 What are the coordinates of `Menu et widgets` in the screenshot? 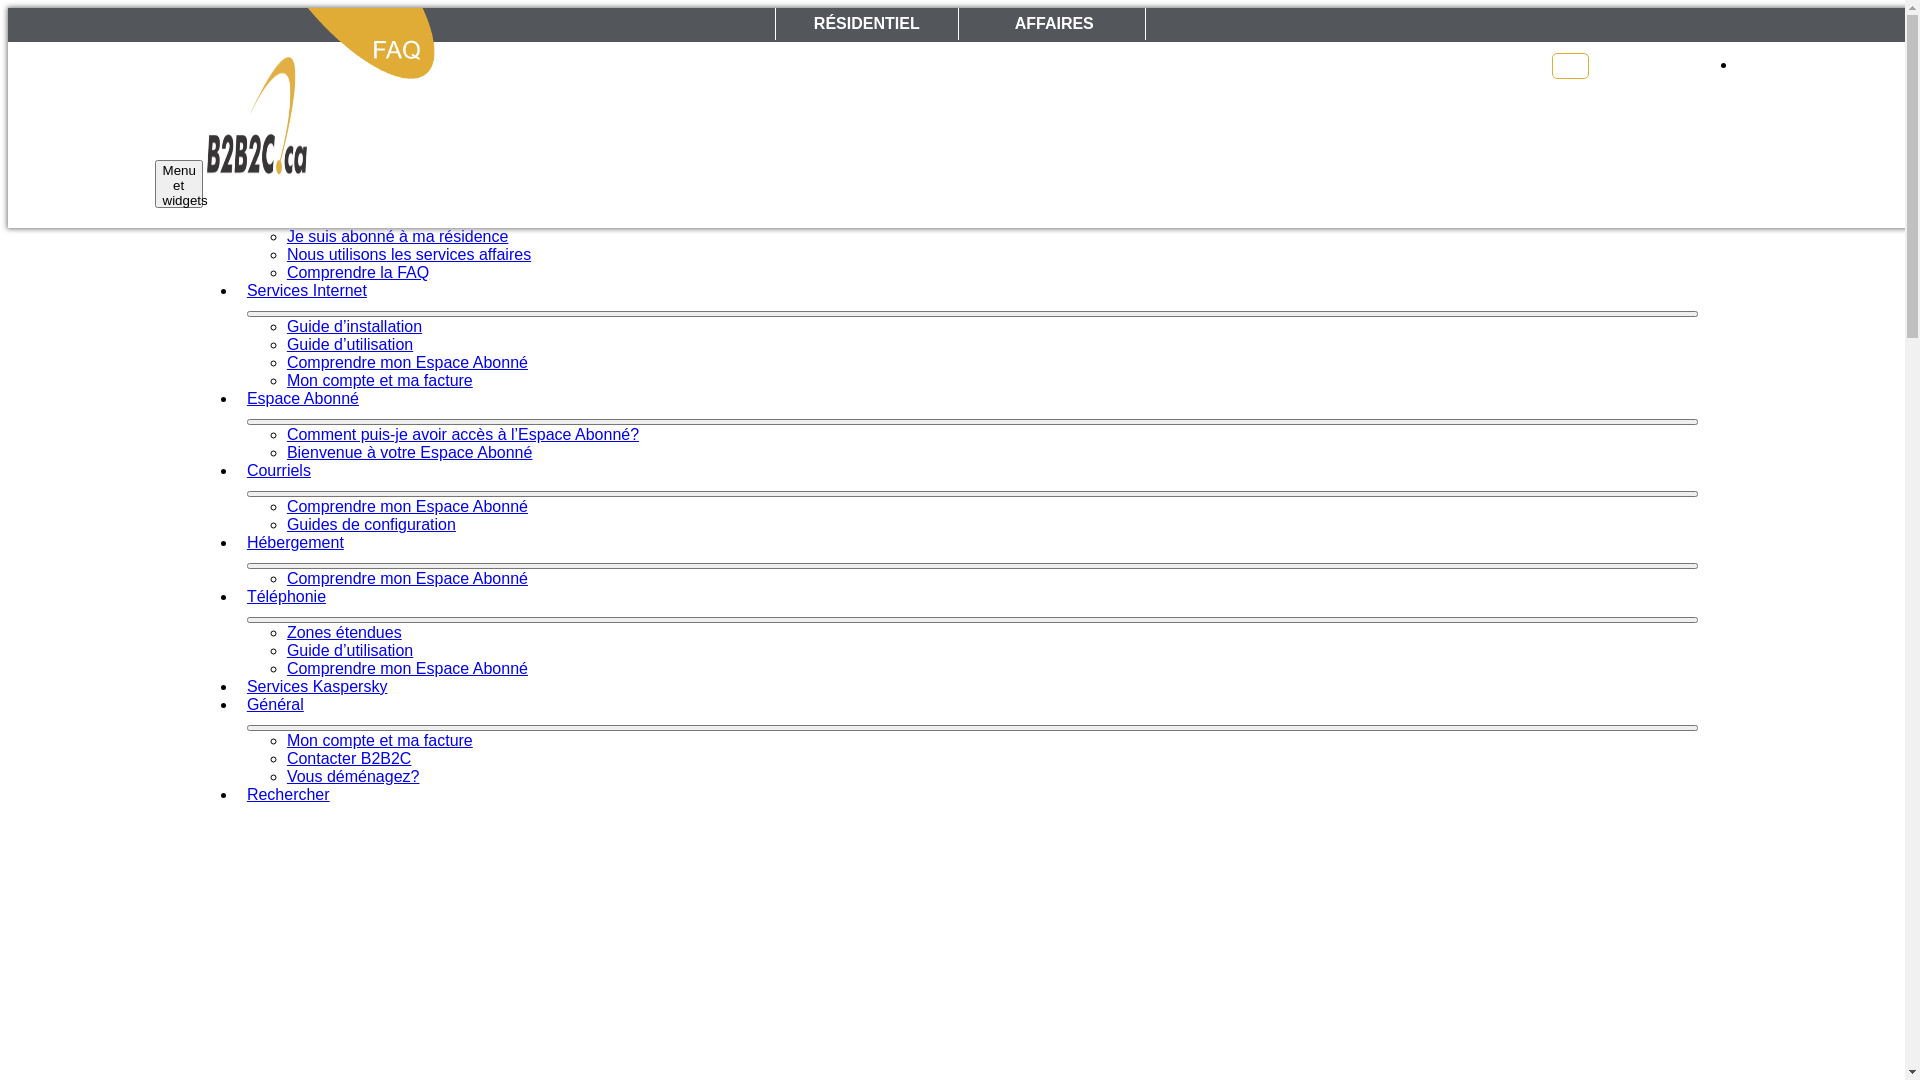 It's located at (179, 184).